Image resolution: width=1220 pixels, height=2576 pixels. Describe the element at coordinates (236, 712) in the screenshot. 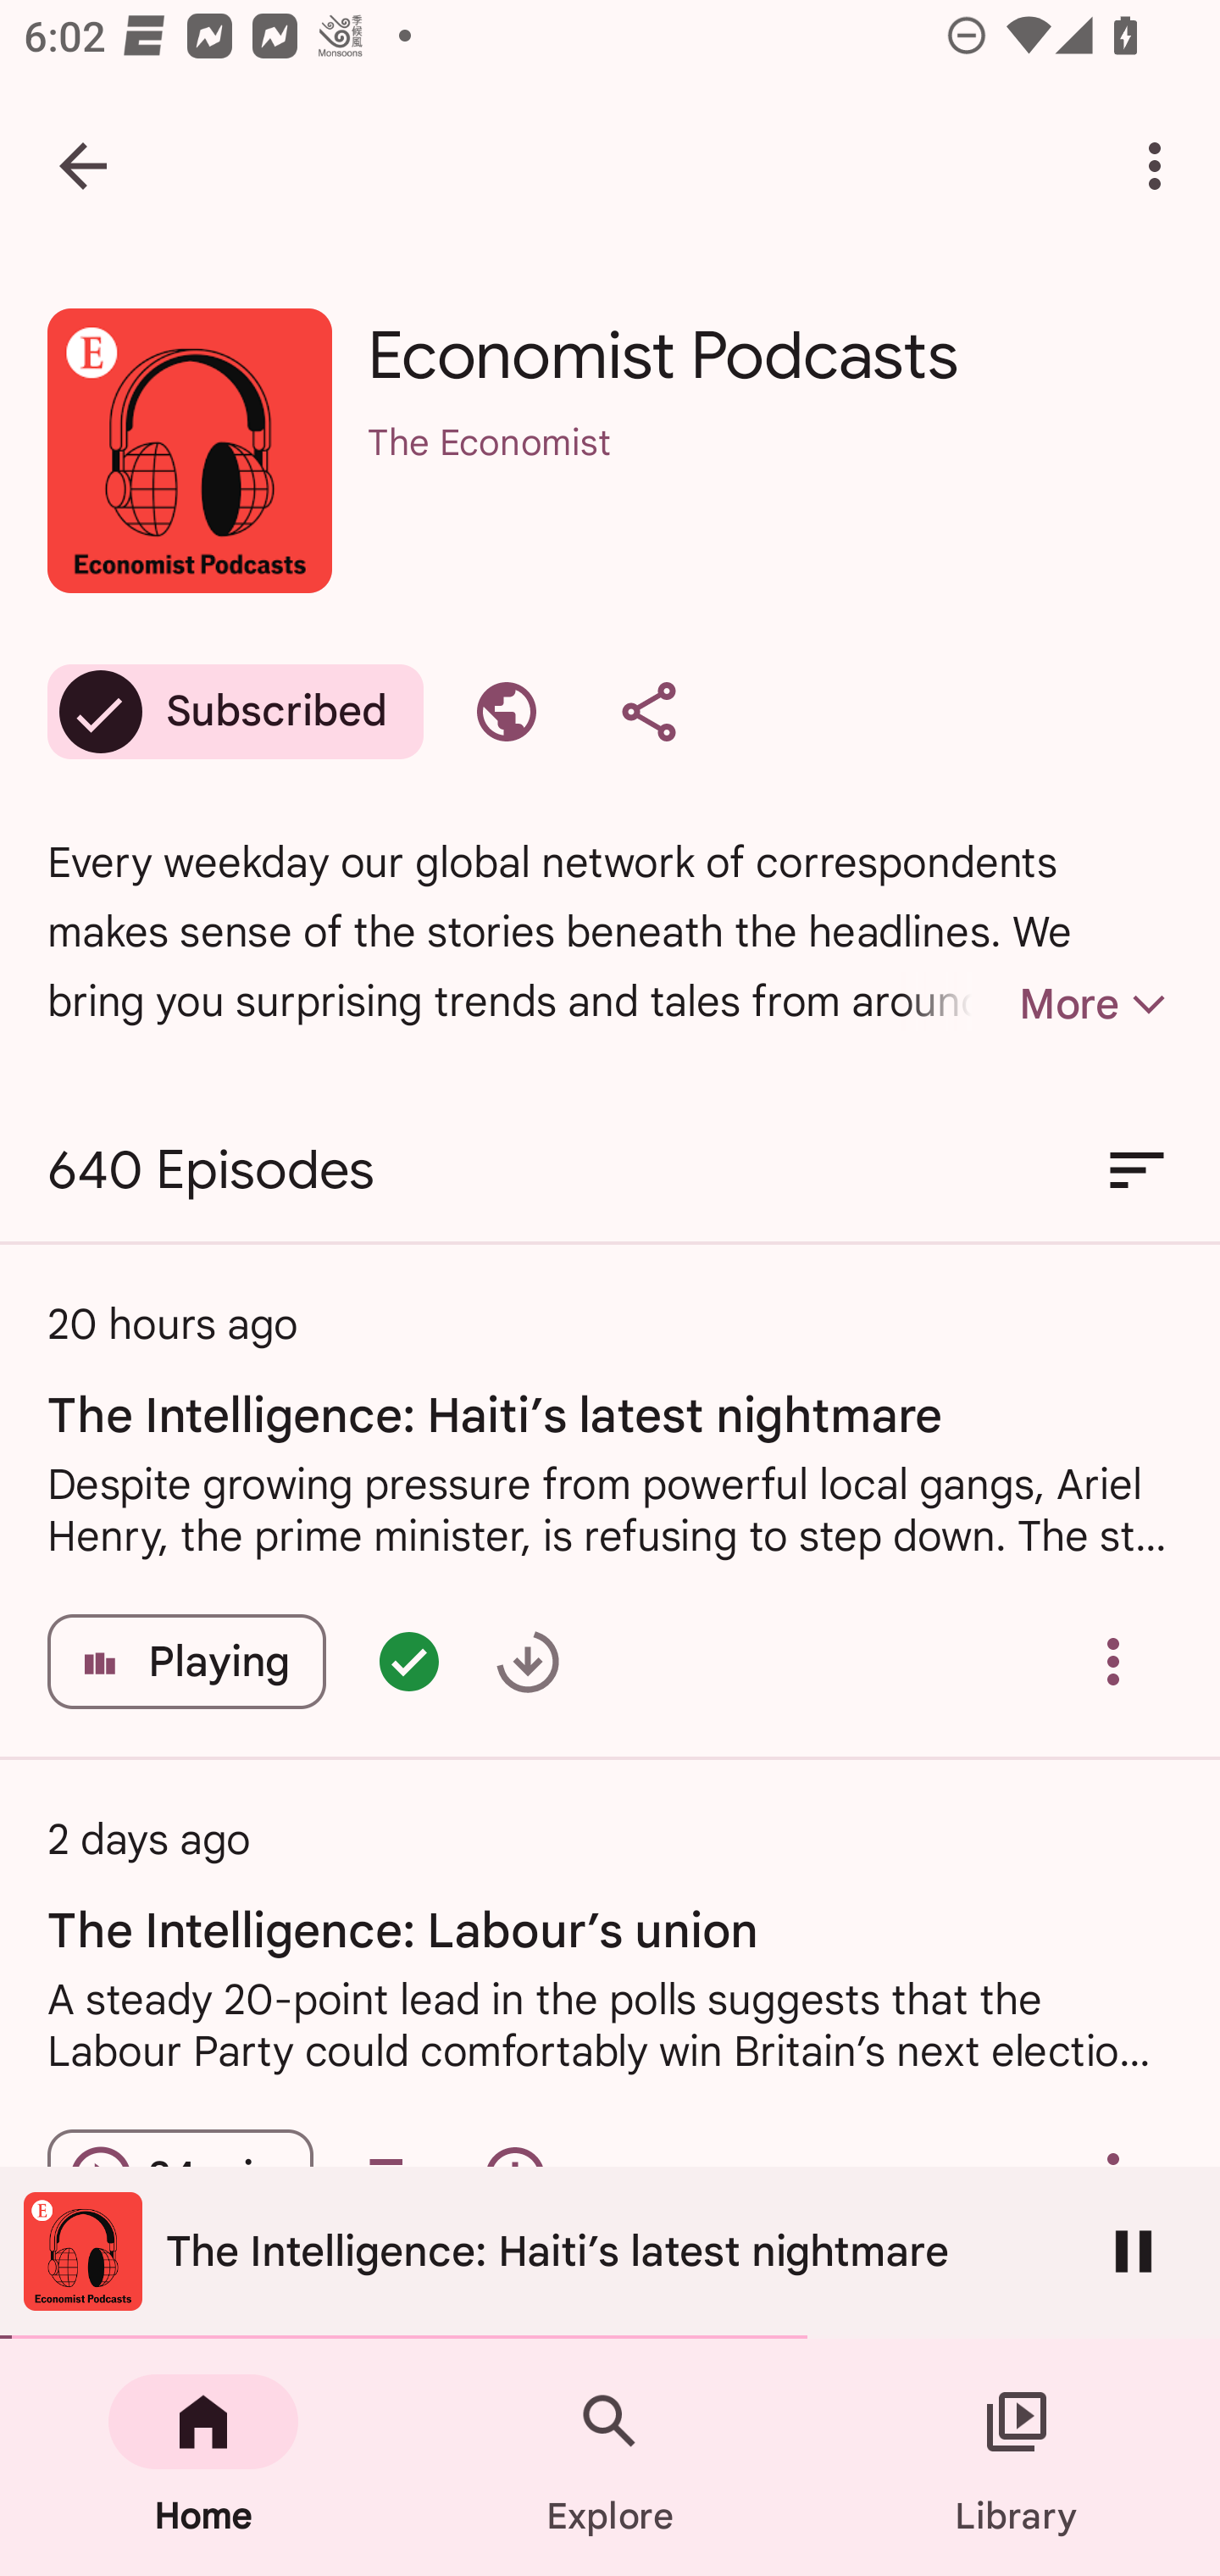

I see `Subscribed` at that location.